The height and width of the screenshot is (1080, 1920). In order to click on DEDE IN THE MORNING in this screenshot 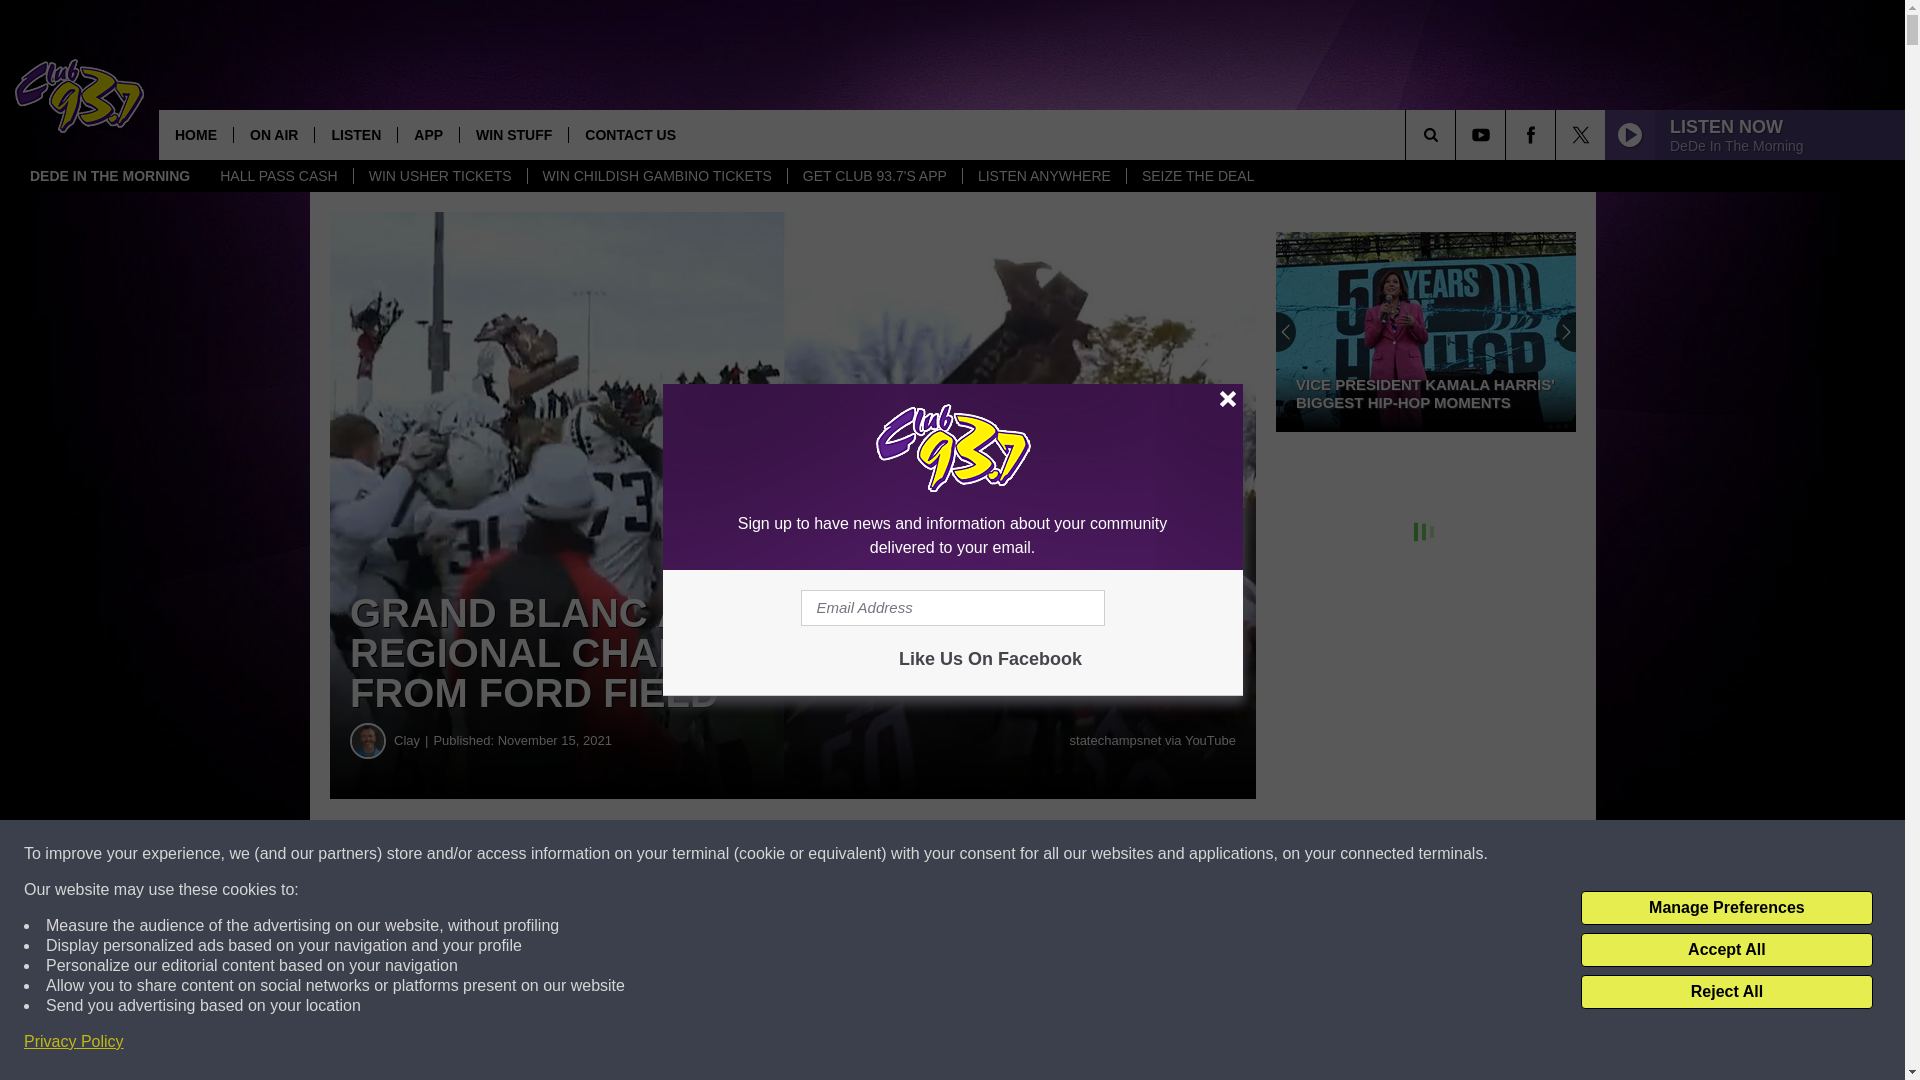, I will do `click(110, 176)`.